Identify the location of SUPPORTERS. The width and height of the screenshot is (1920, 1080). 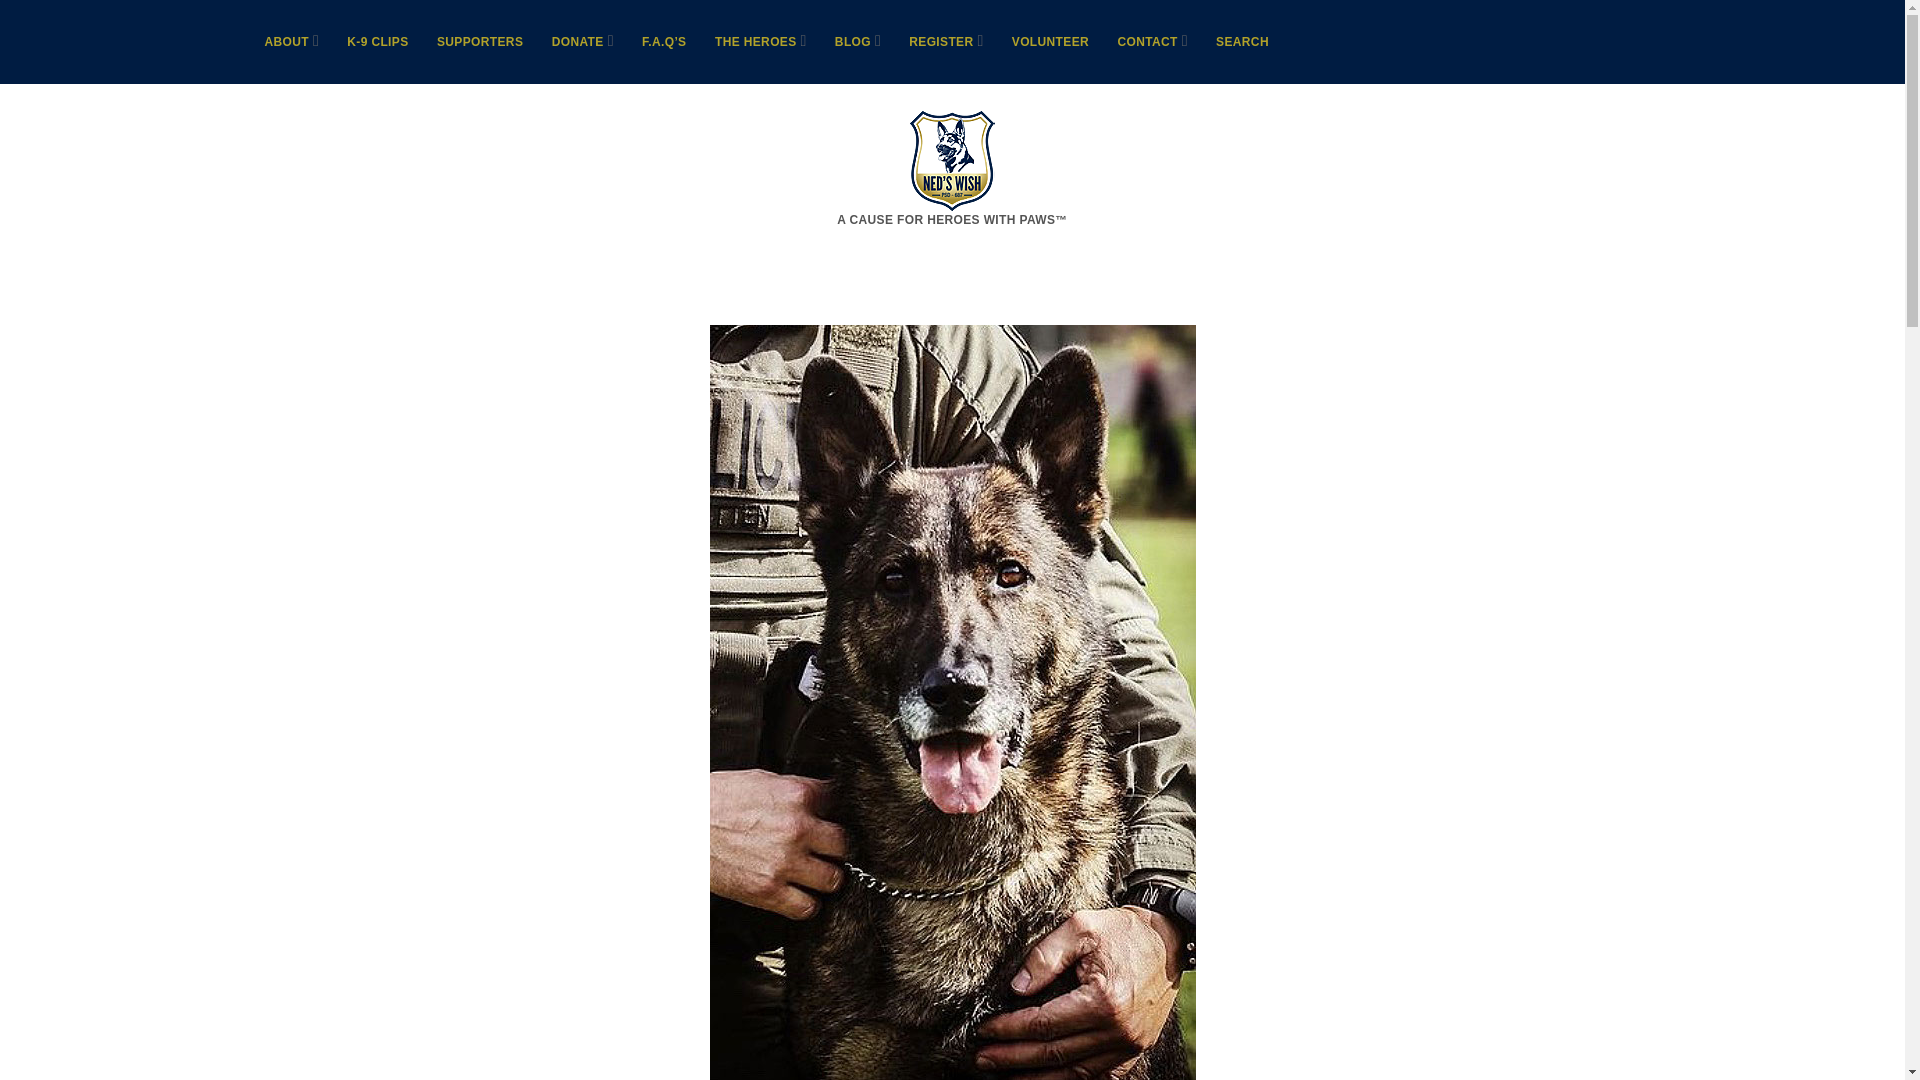
(480, 42).